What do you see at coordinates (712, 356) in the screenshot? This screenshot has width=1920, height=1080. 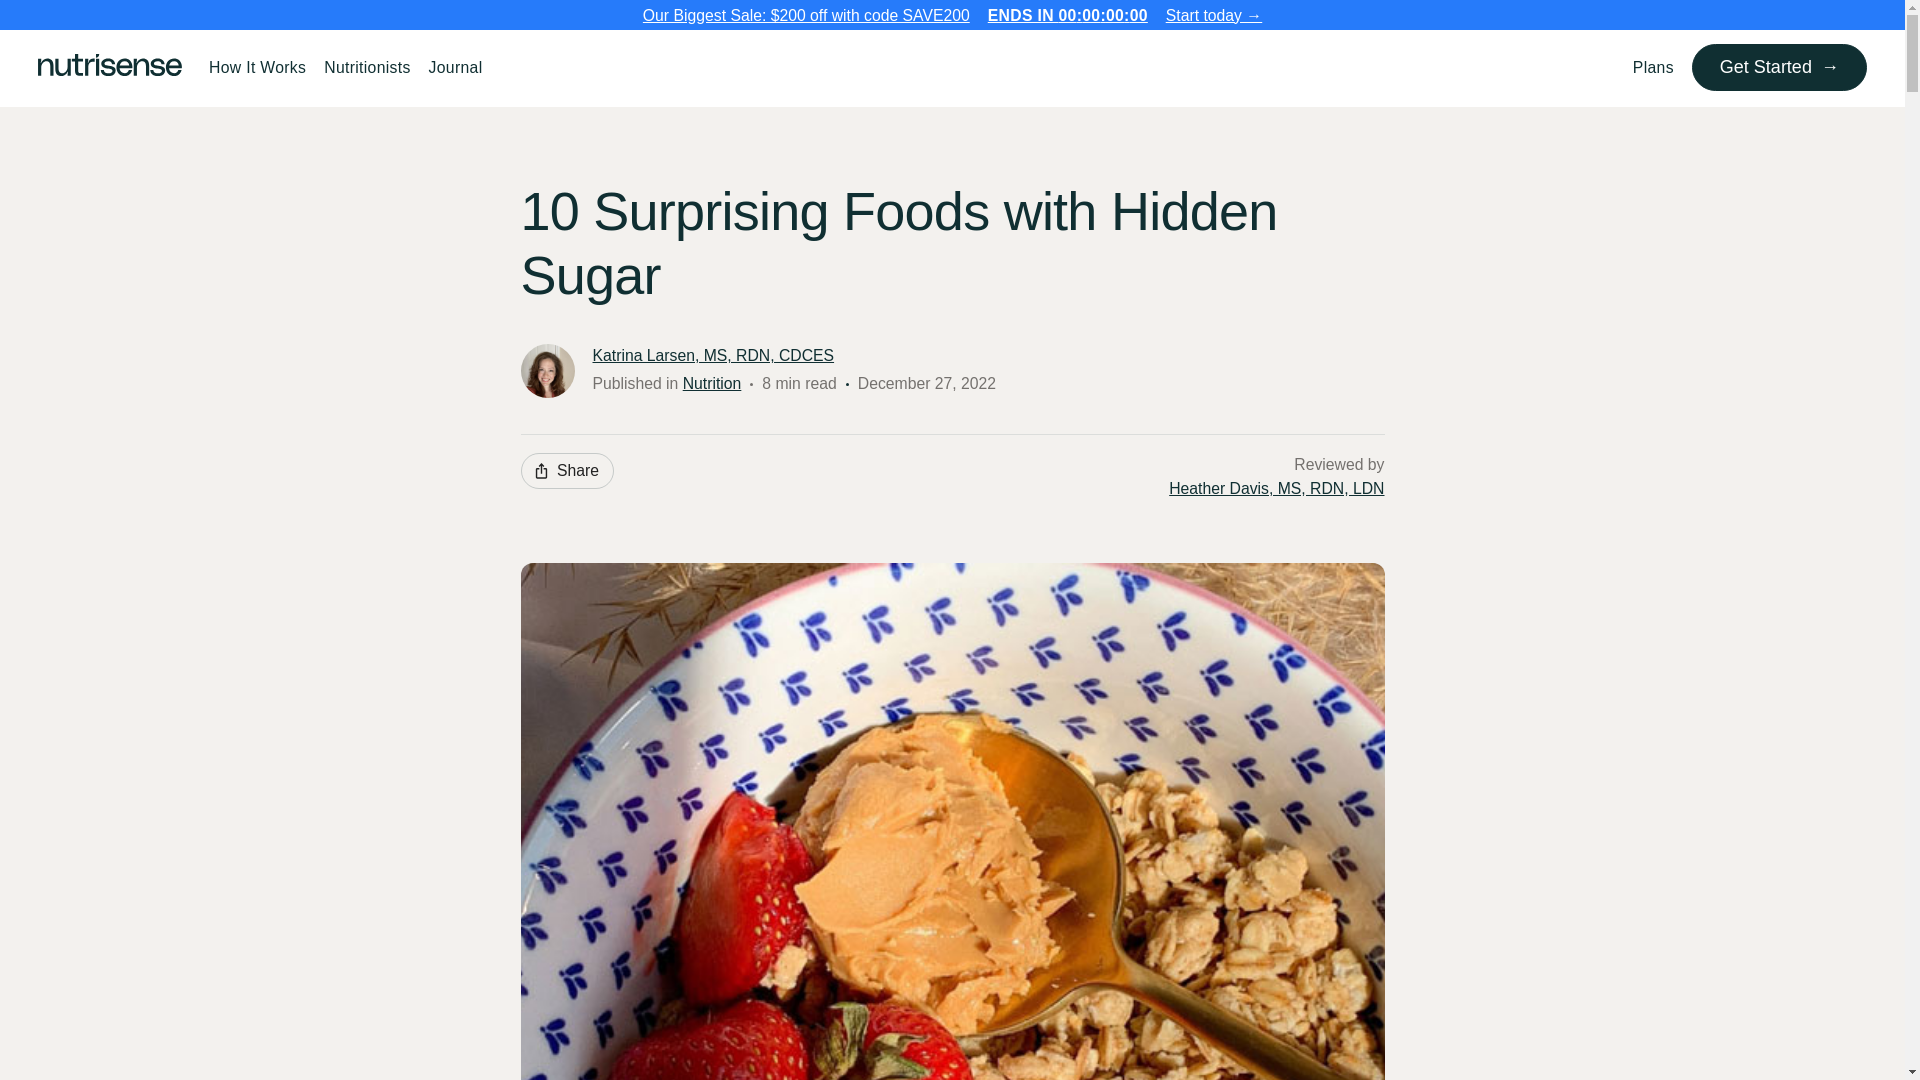 I see `Katrina Larsen, MS, RDN, CDCES` at bounding box center [712, 356].